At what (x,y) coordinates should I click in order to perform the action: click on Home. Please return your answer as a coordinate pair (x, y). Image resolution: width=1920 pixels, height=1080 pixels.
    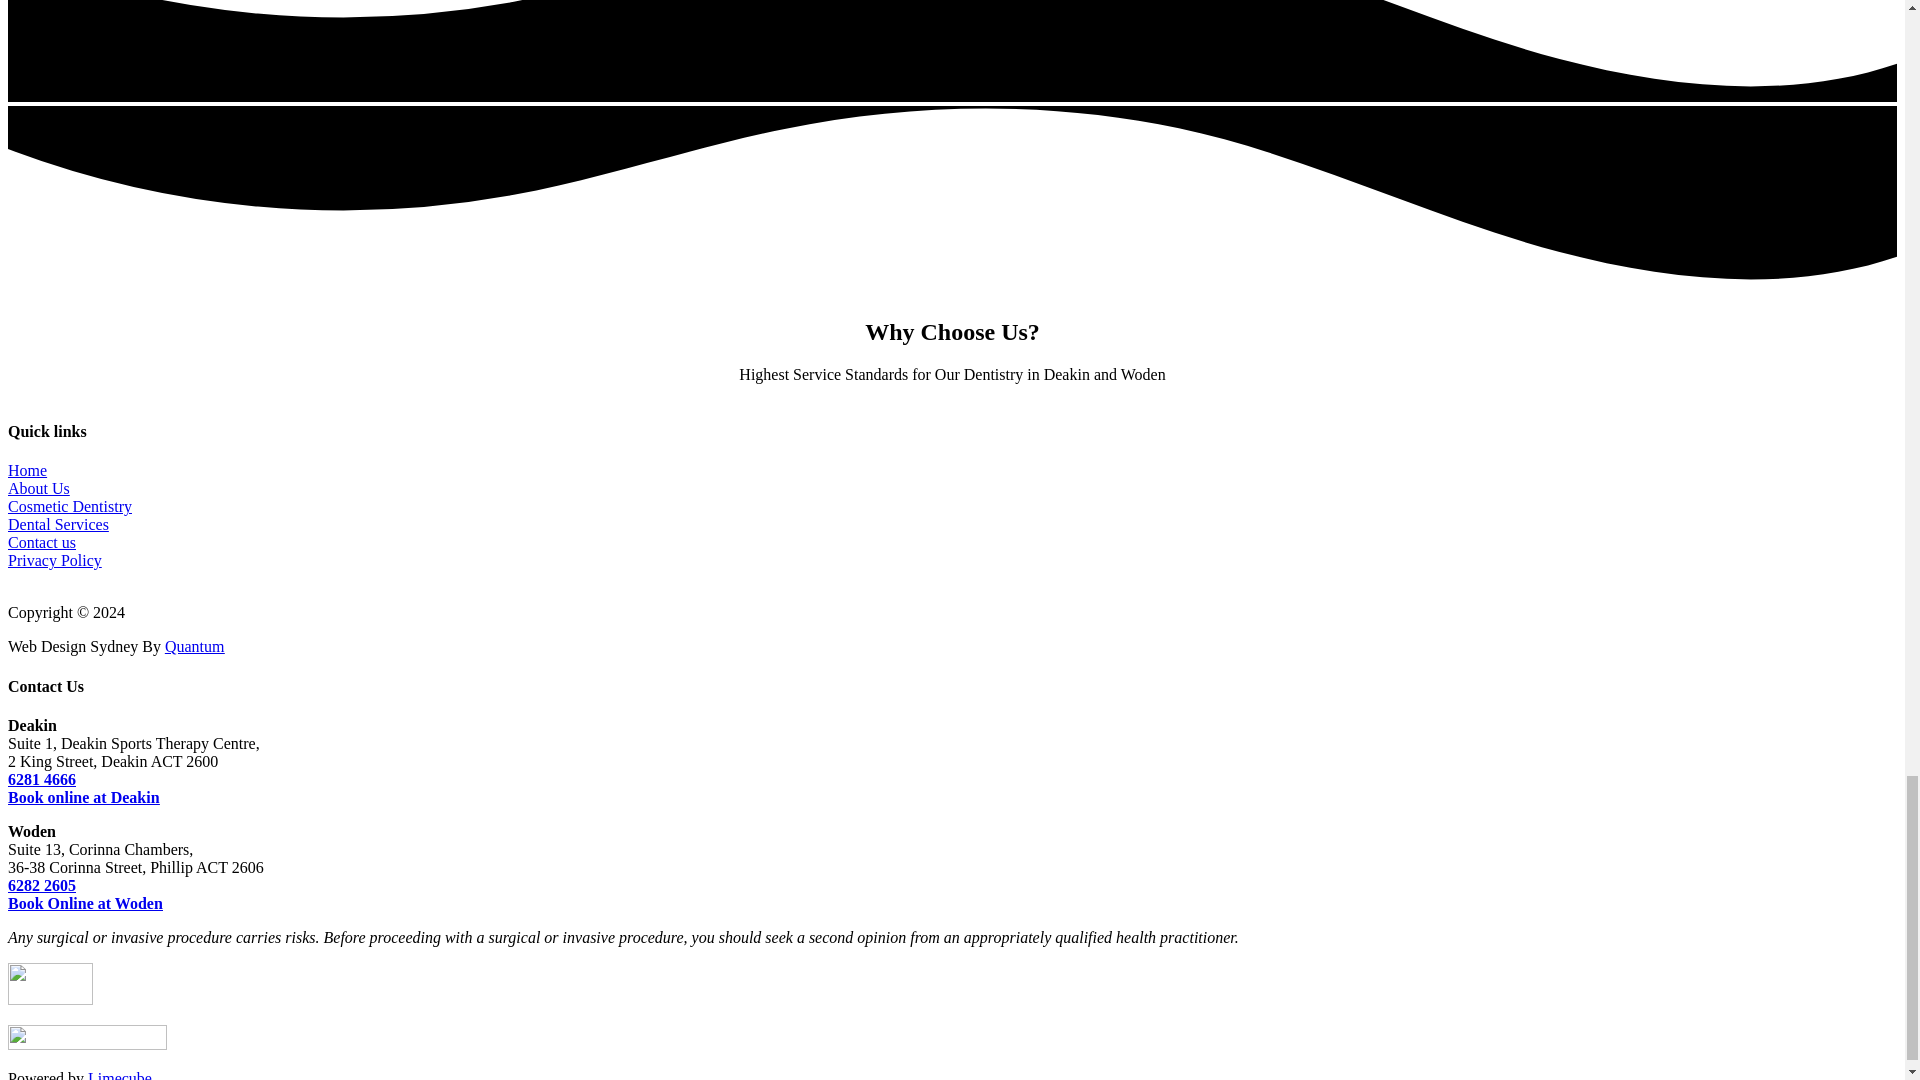
    Looking at the image, I should click on (26, 470).